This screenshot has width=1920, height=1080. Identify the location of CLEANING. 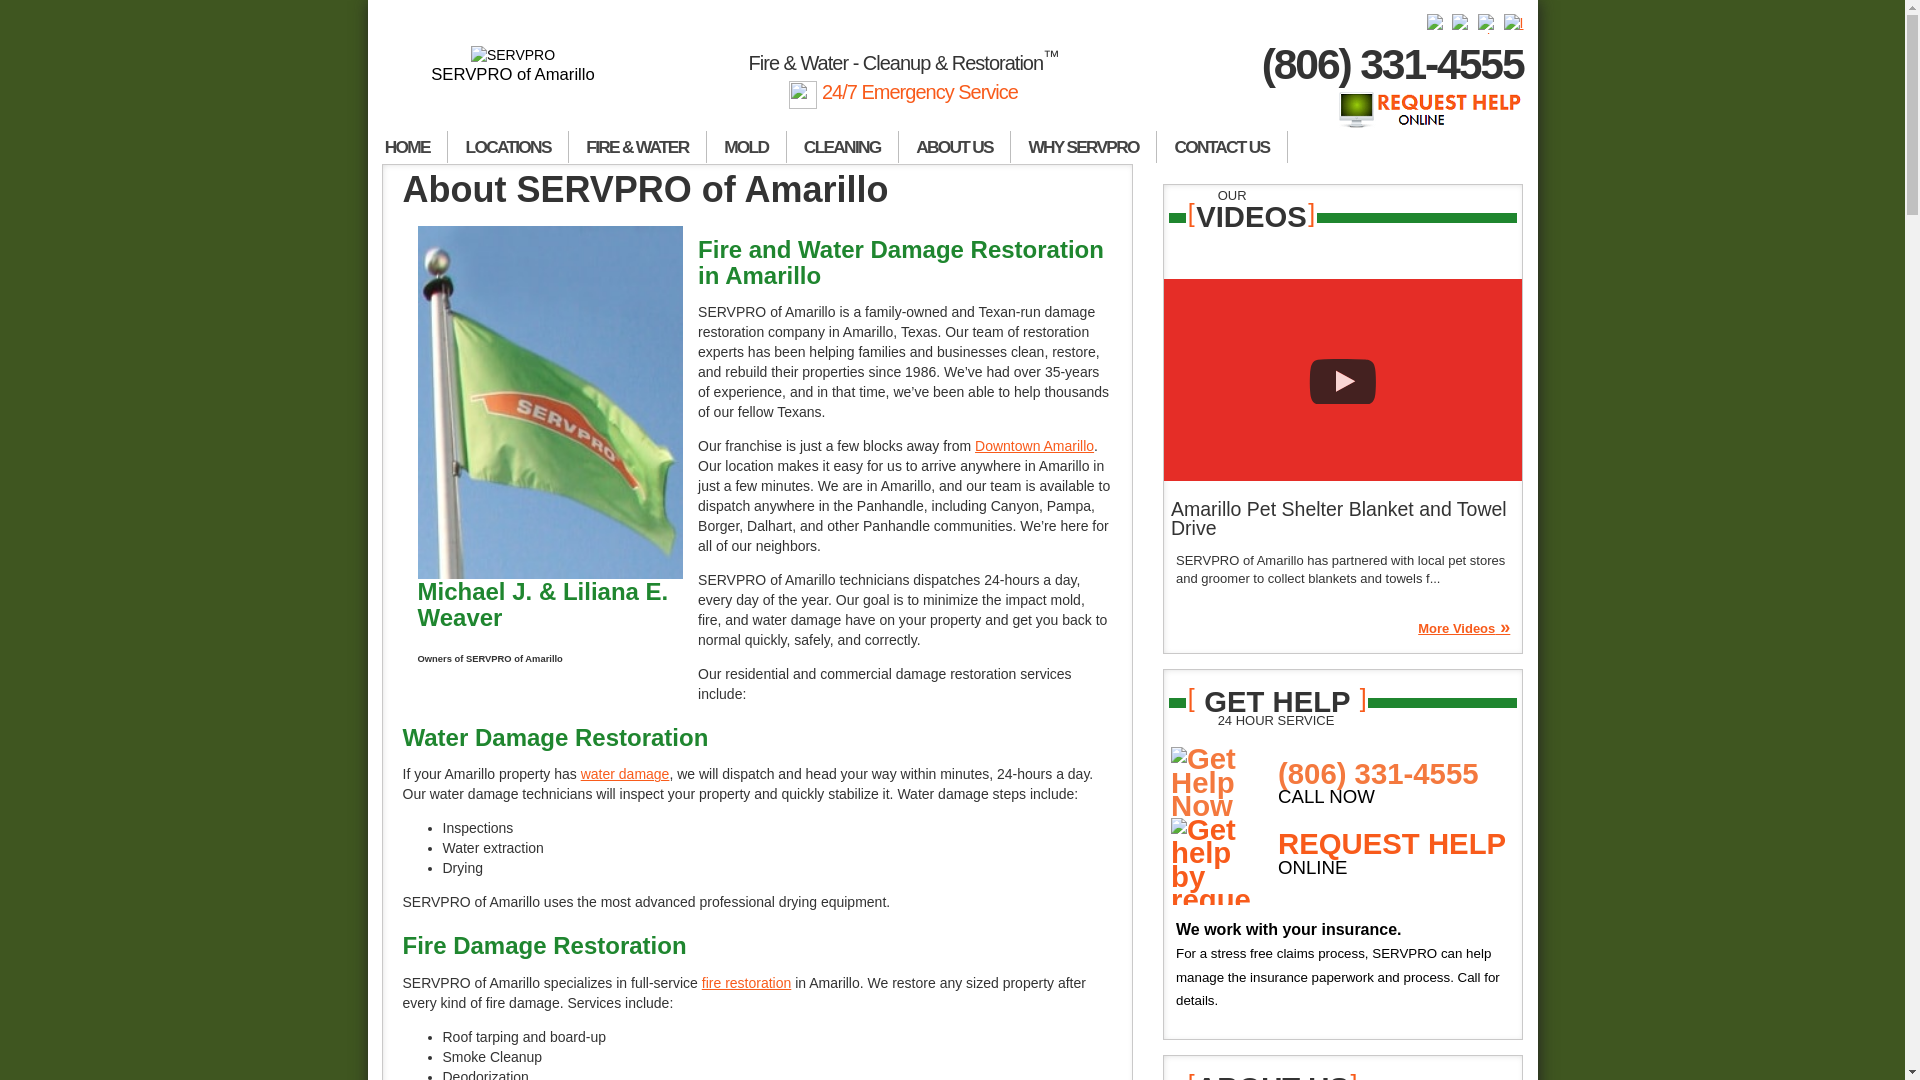
(842, 147).